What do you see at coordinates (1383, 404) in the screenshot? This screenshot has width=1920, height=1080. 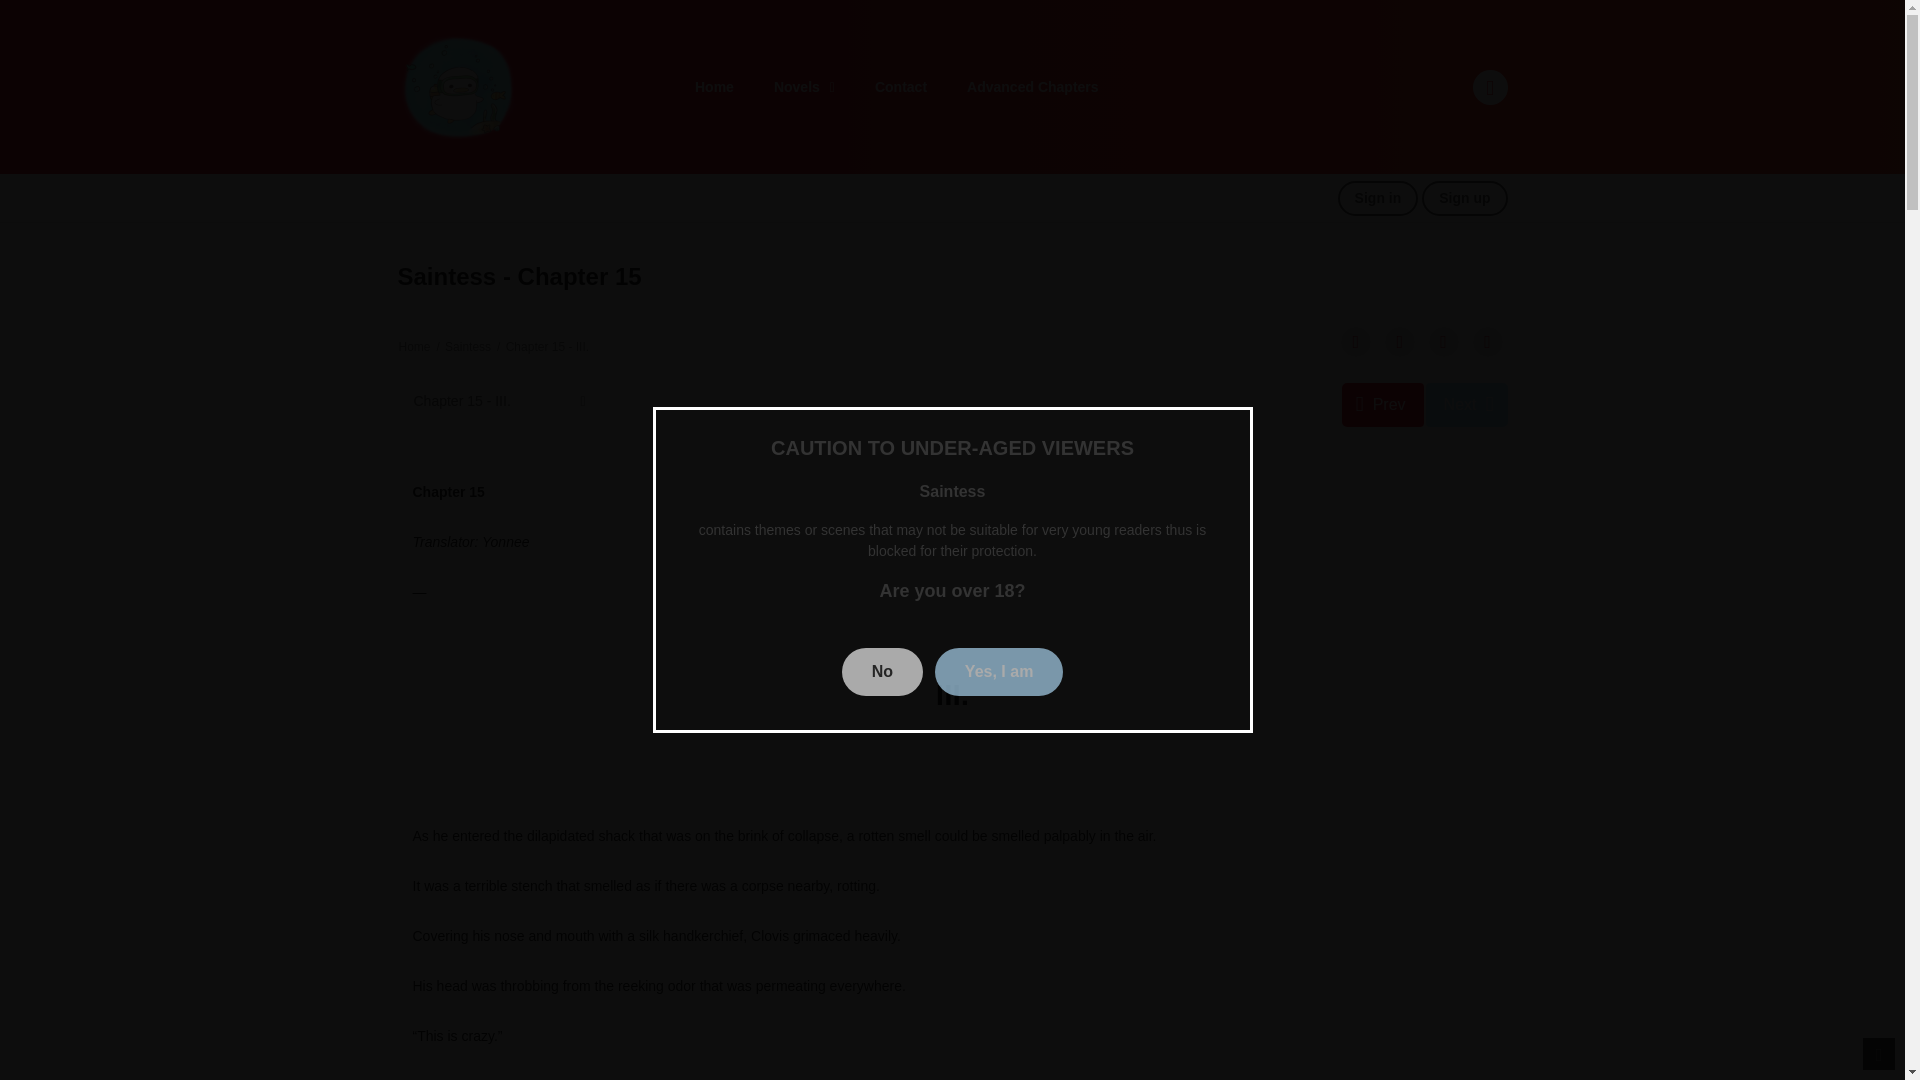 I see `Prev` at bounding box center [1383, 404].